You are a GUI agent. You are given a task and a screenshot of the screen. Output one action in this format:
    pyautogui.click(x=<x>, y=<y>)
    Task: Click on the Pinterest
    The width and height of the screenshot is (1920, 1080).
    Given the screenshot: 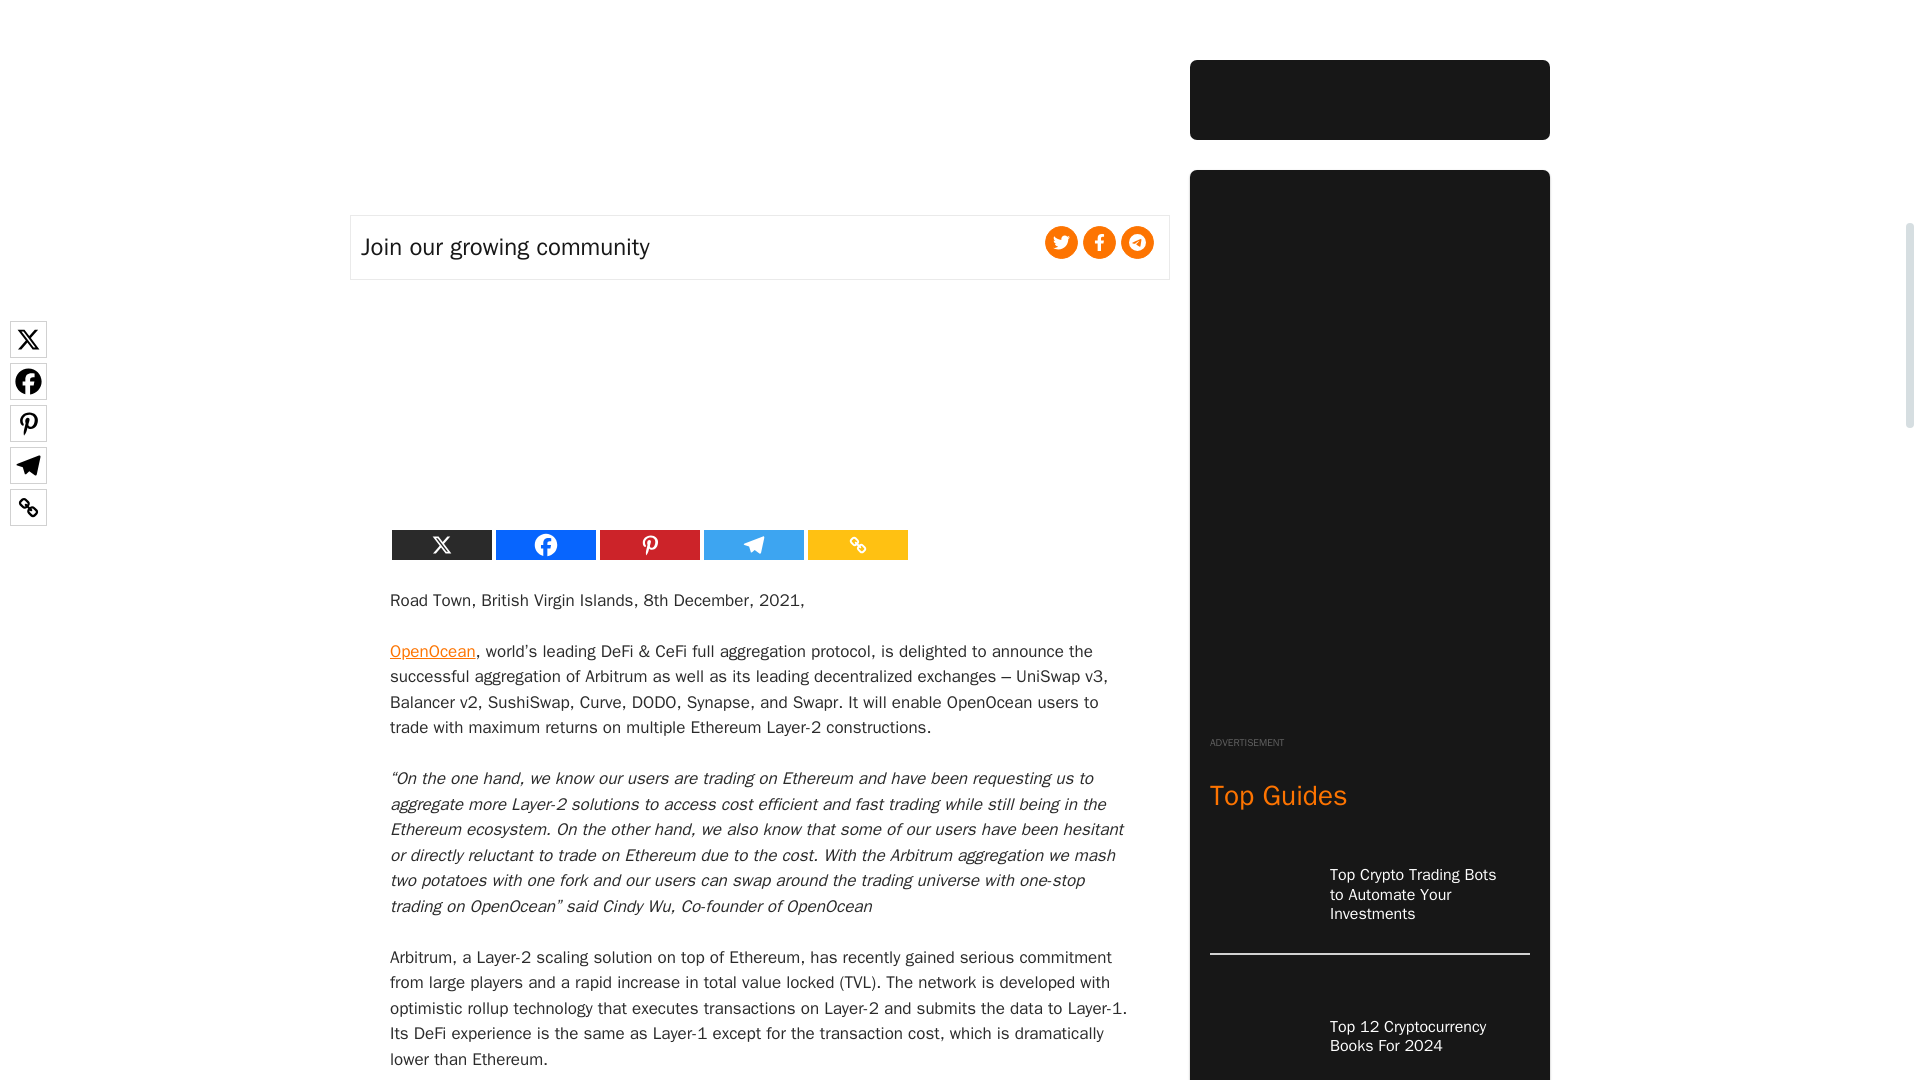 What is the action you would take?
    pyautogui.click(x=650, y=545)
    